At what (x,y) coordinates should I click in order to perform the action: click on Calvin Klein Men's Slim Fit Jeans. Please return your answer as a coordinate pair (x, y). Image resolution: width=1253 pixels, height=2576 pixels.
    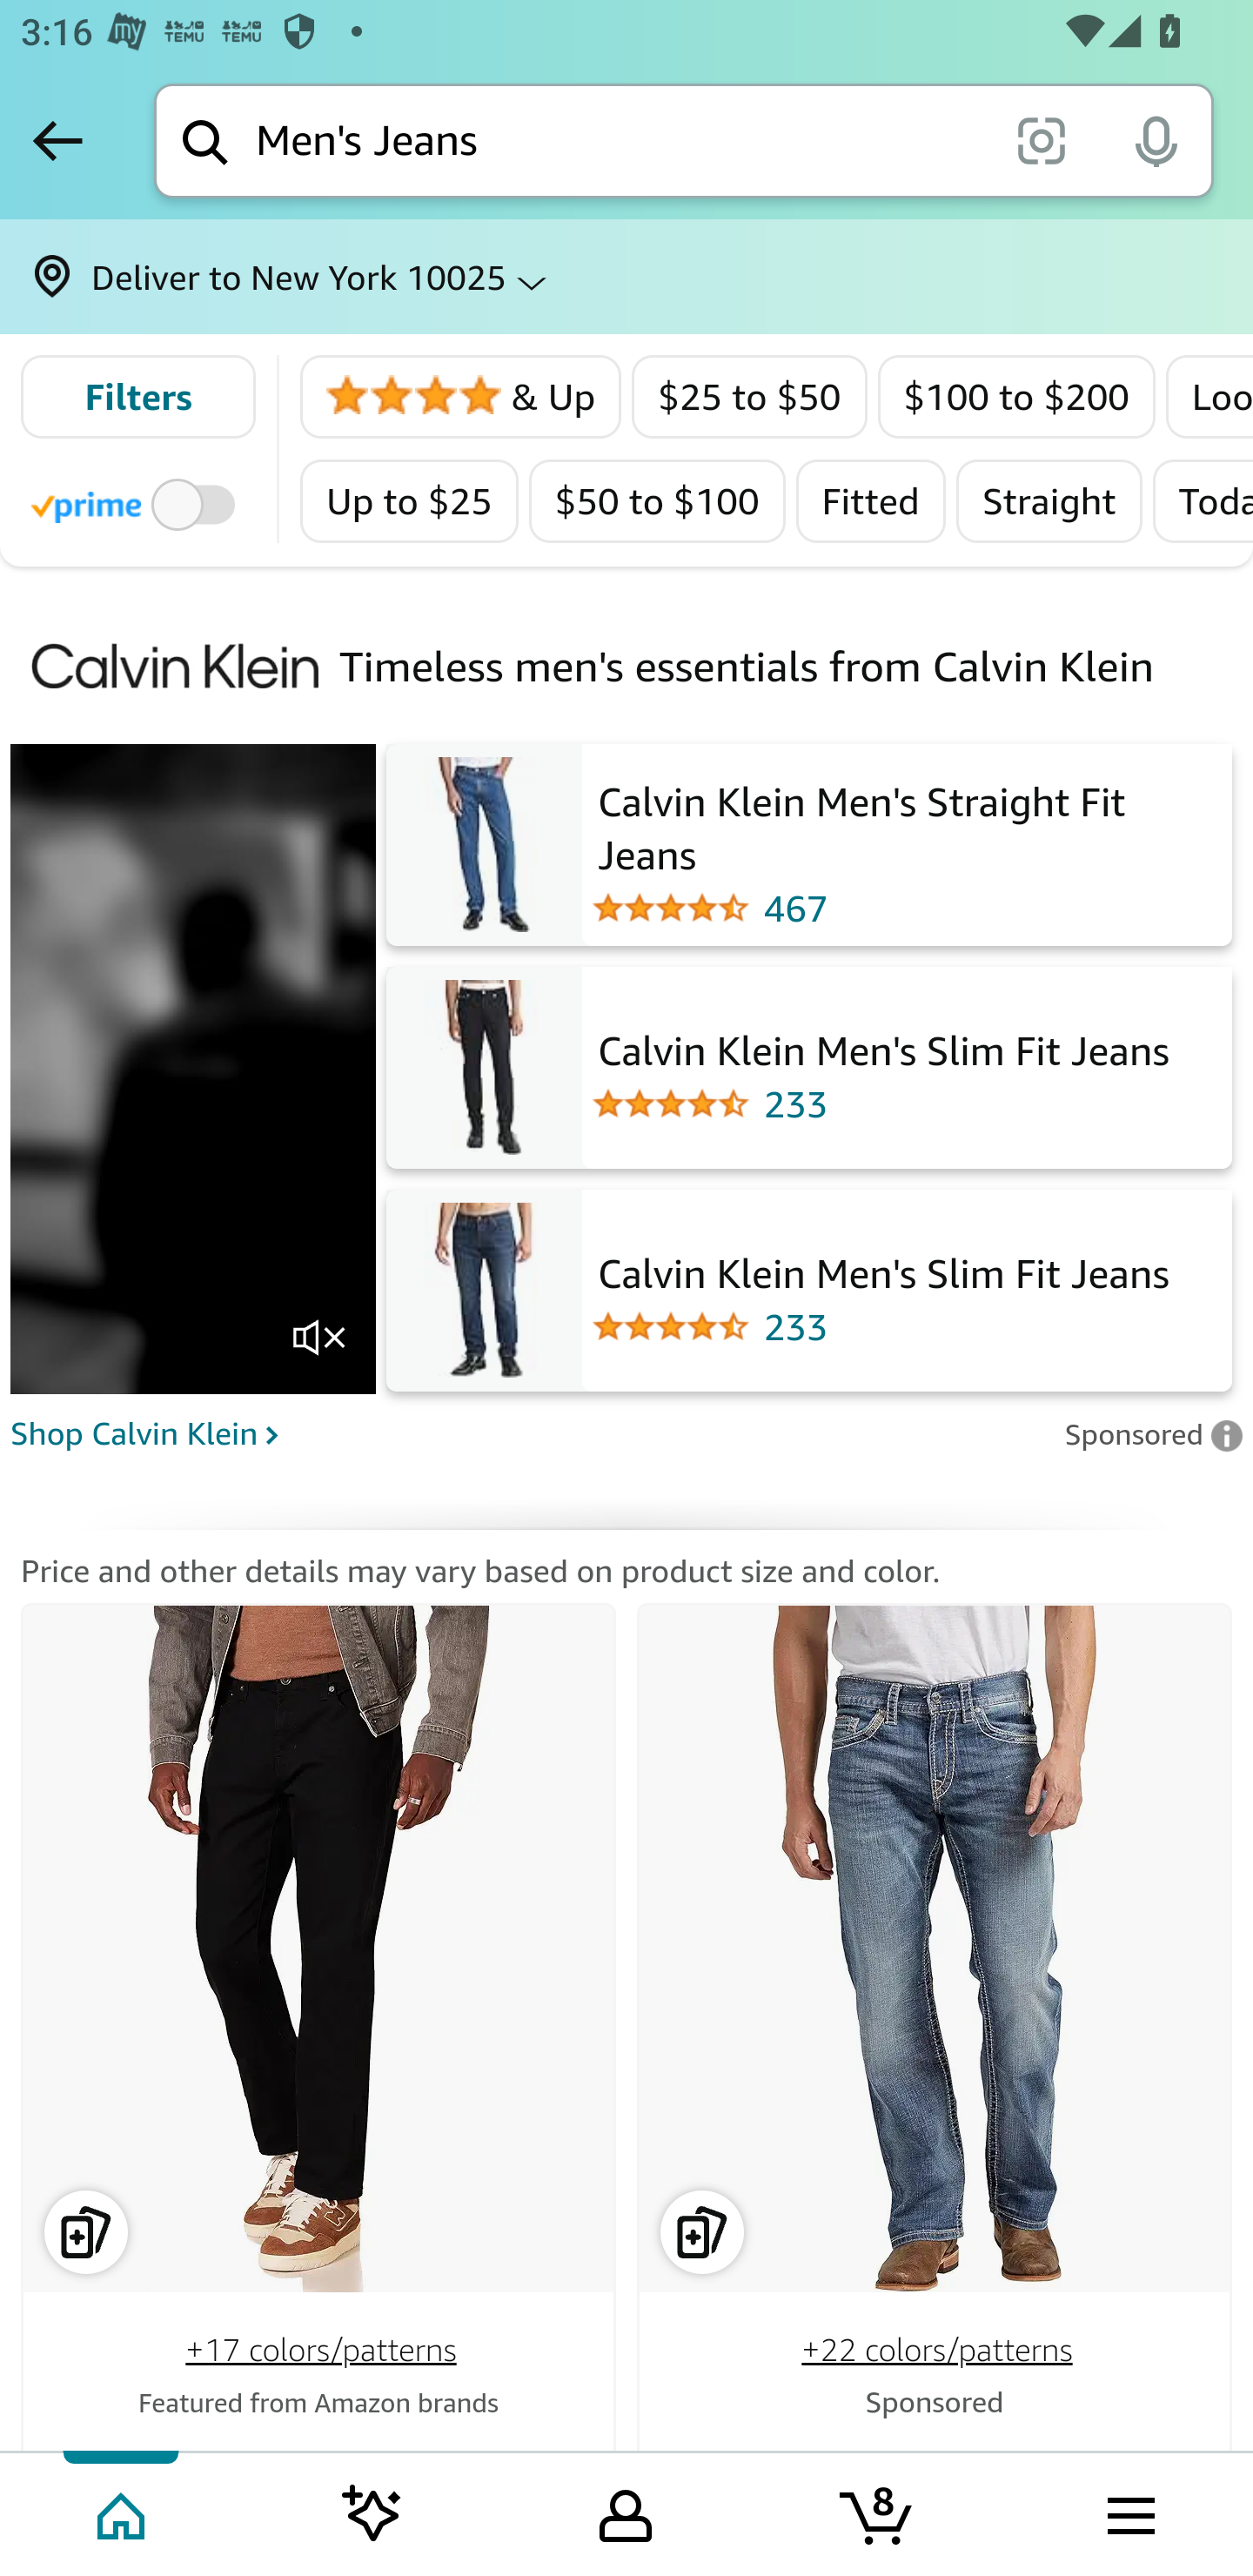
    Looking at the image, I should click on (881, 1047).